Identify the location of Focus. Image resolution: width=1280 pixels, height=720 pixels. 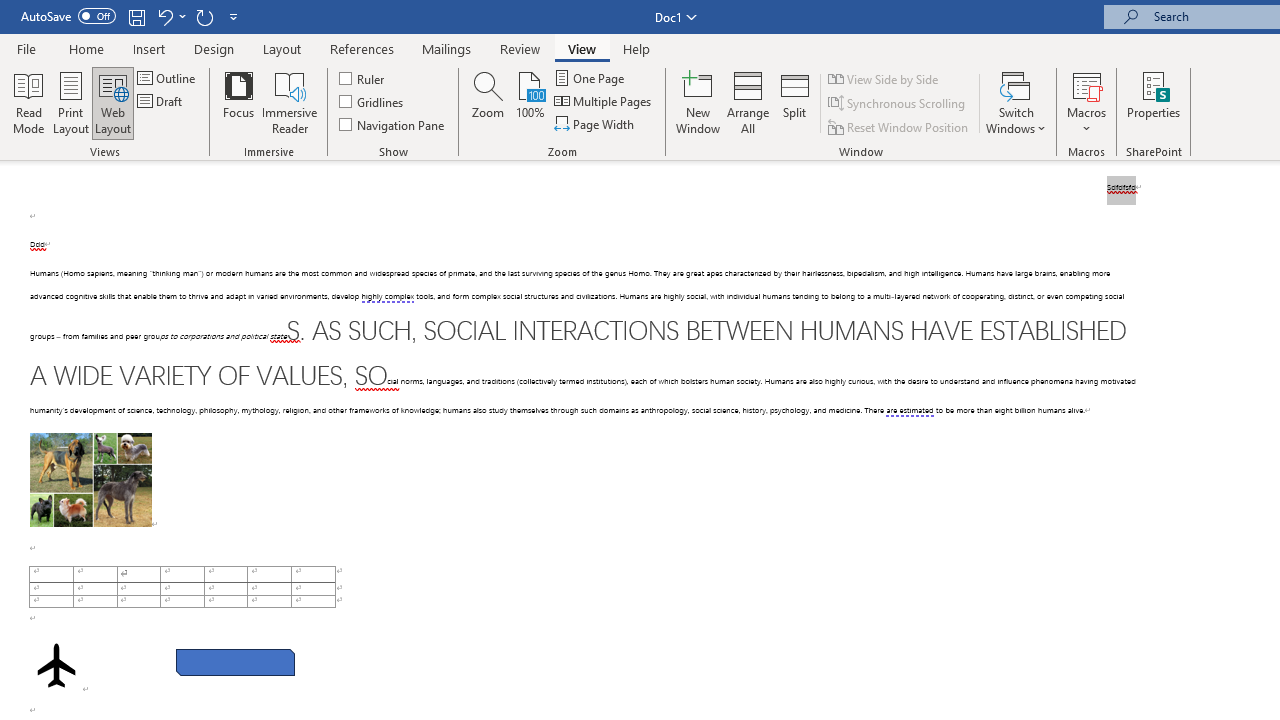
(238, 102).